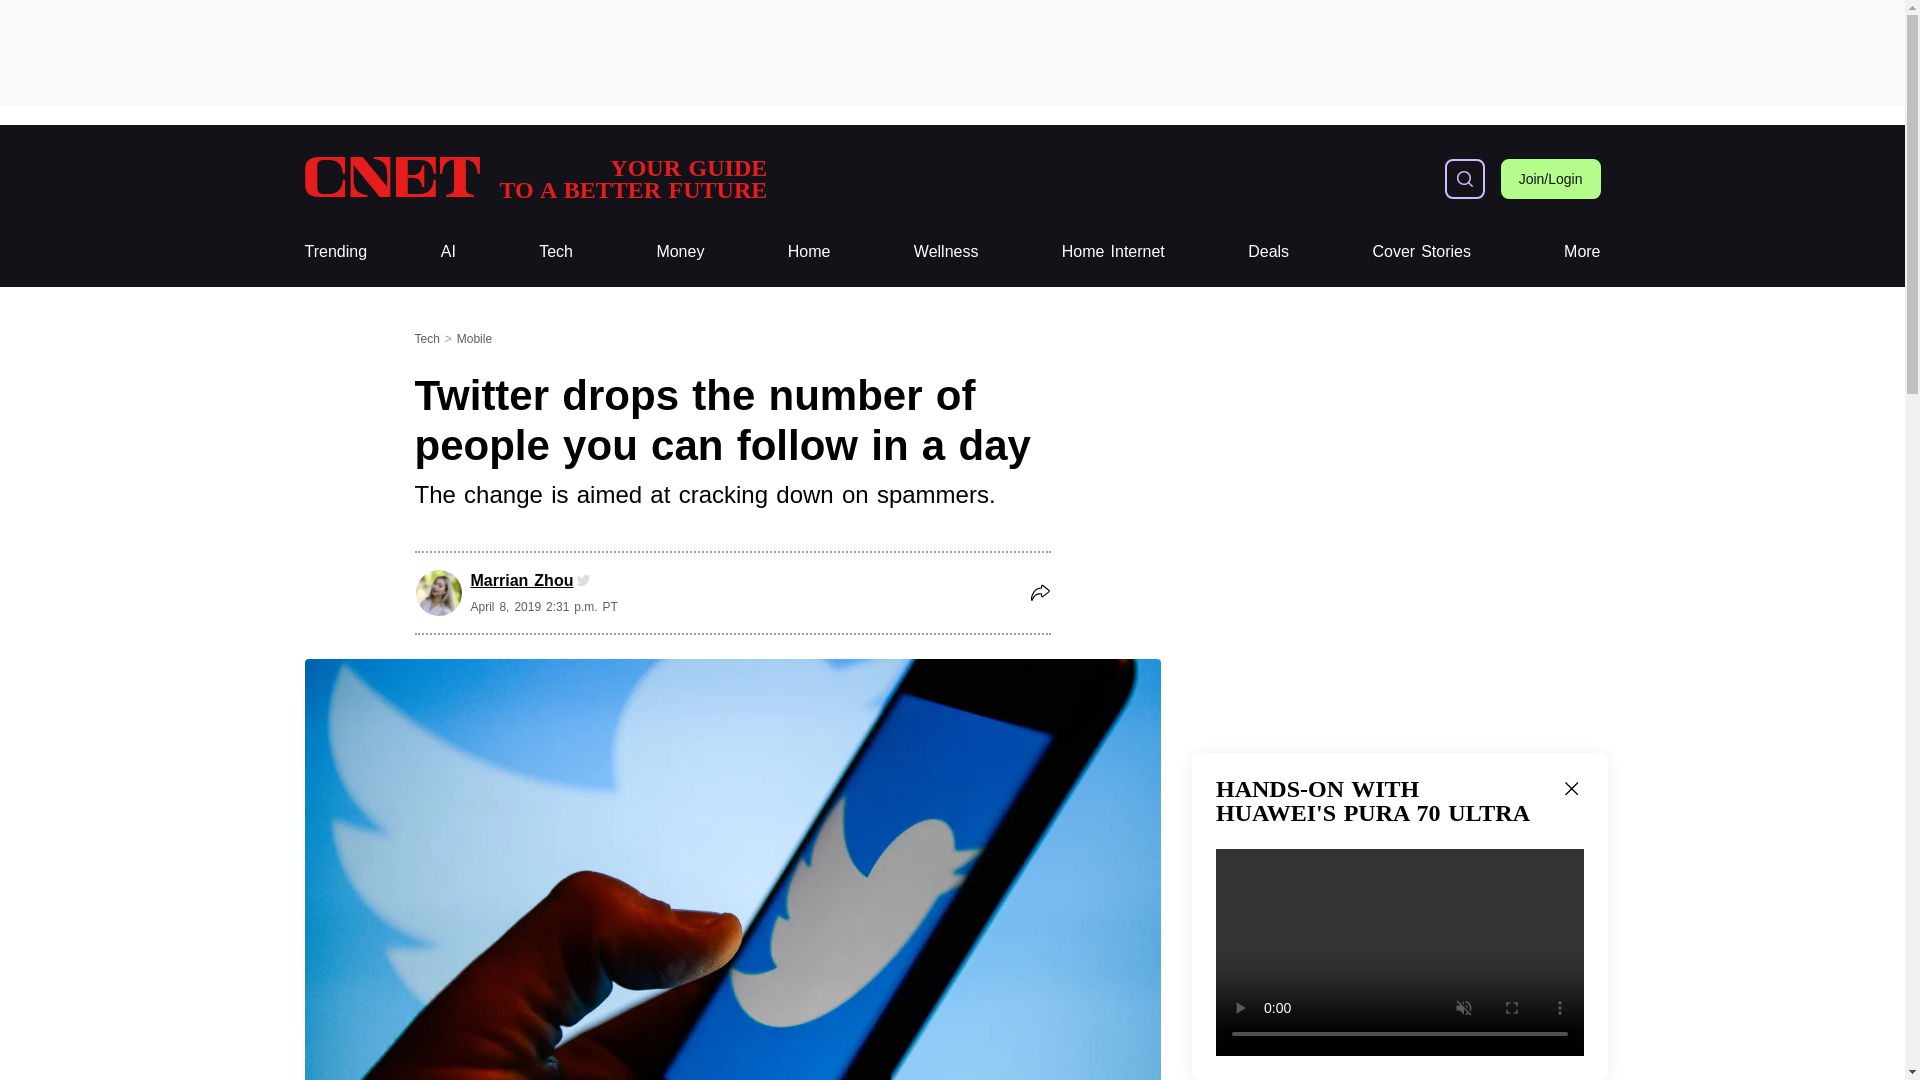  What do you see at coordinates (680, 252) in the screenshot?
I see `Money` at bounding box center [680, 252].